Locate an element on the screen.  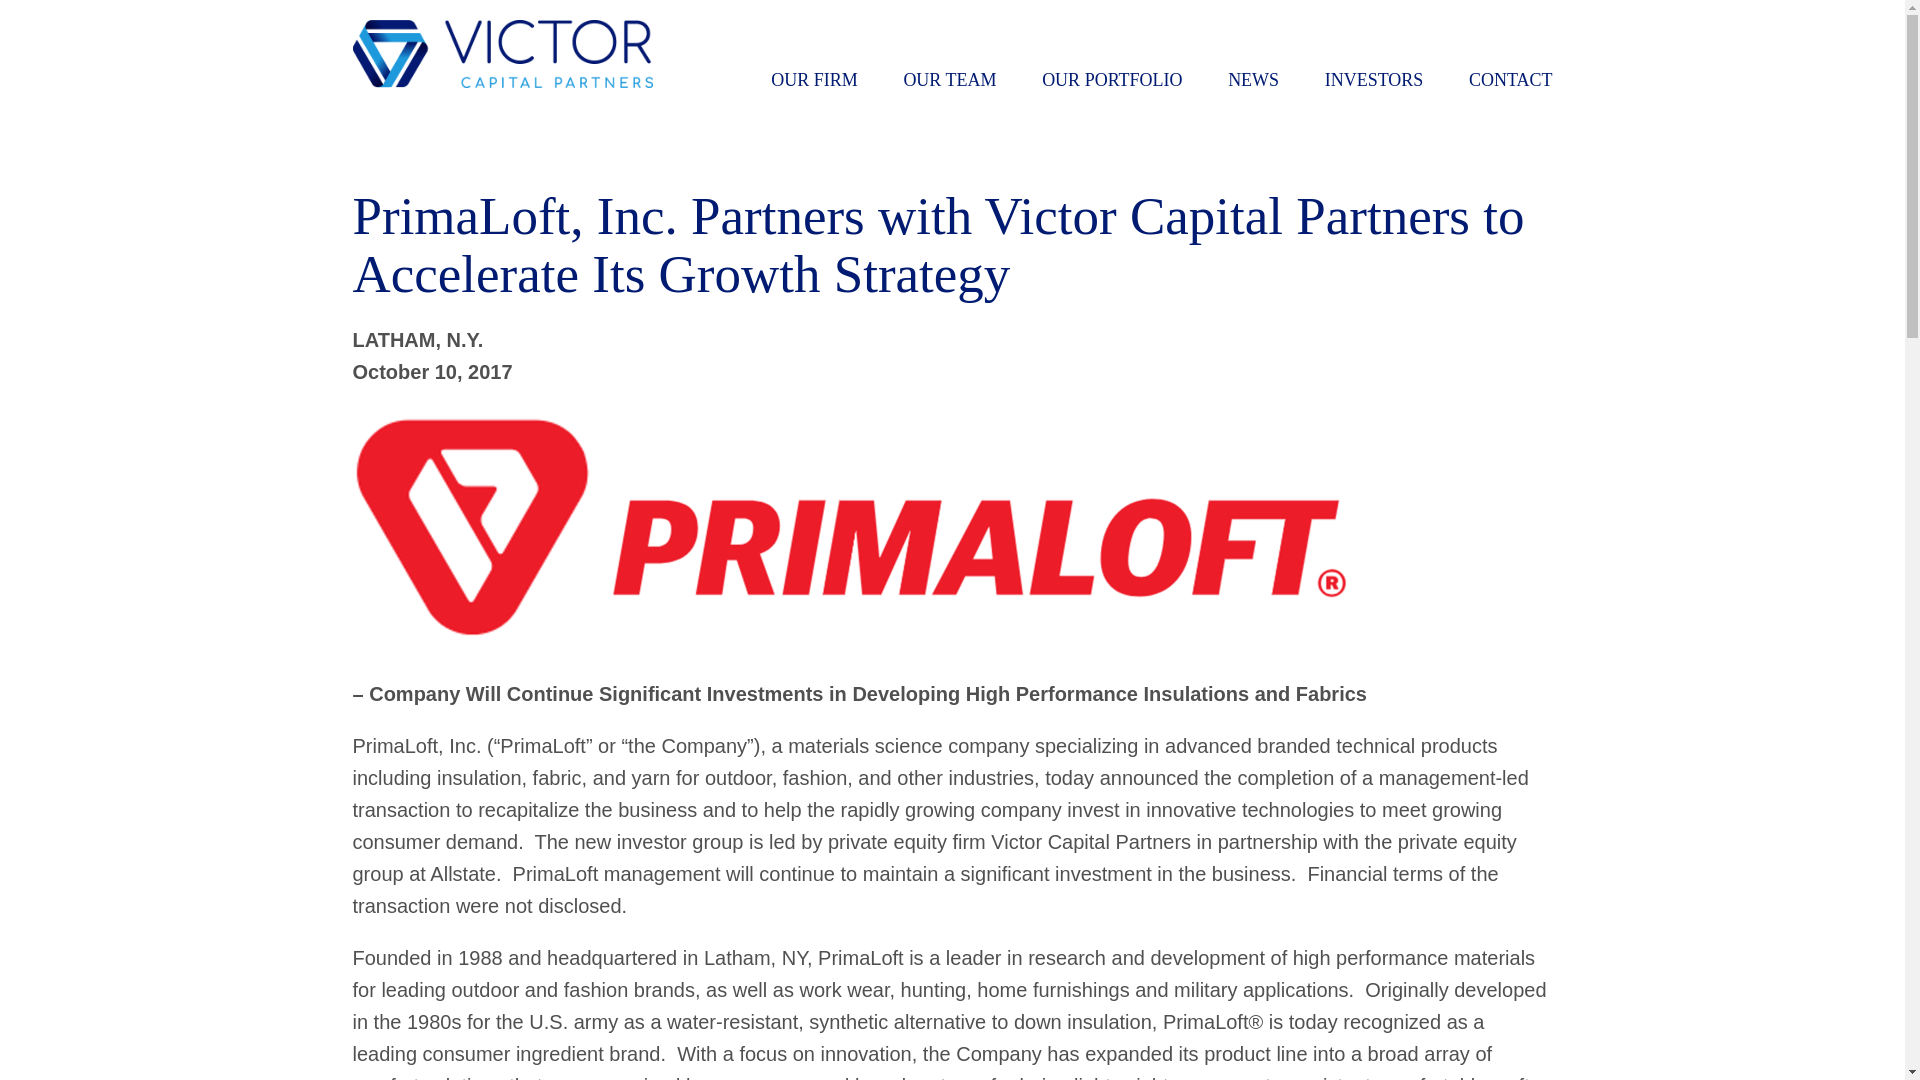
INVESTORS is located at coordinates (1374, 80).